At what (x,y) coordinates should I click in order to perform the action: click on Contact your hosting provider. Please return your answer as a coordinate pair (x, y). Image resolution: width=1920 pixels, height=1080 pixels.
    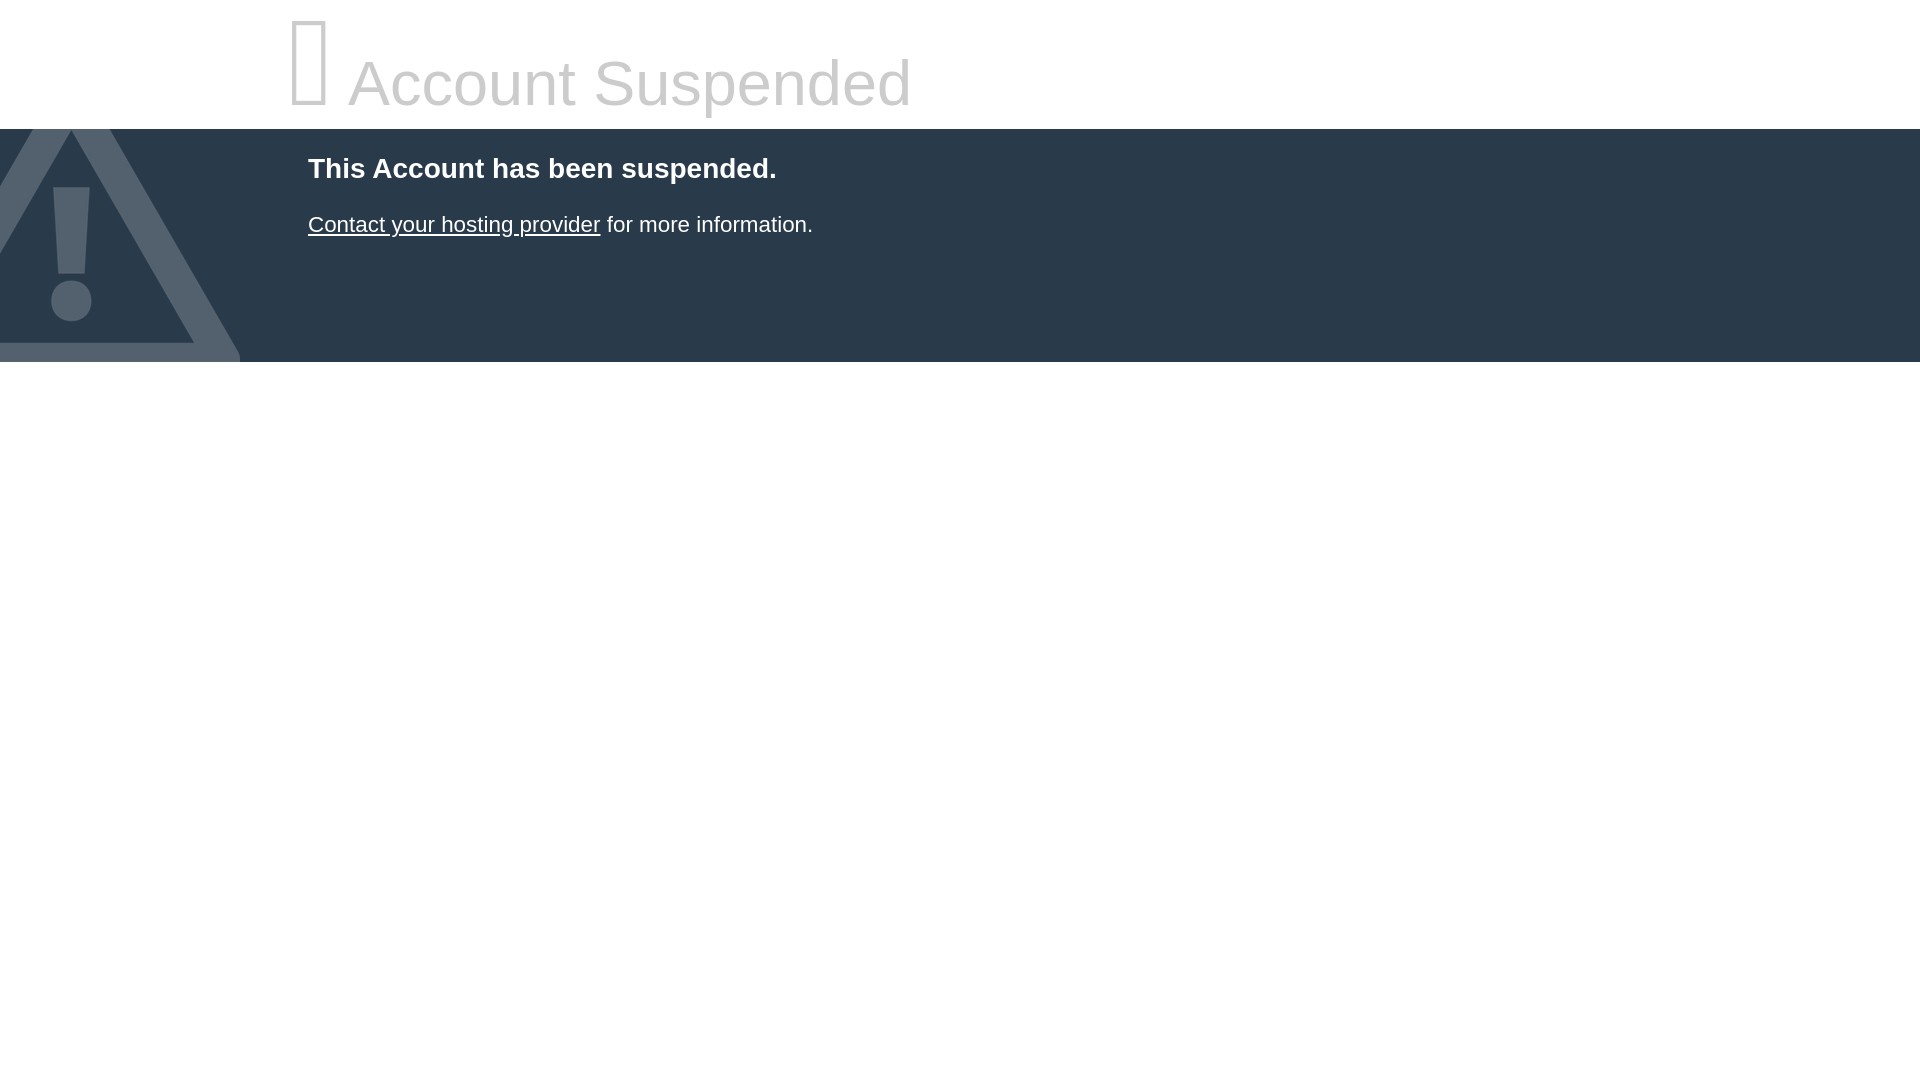
    Looking at the image, I should click on (453, 224).